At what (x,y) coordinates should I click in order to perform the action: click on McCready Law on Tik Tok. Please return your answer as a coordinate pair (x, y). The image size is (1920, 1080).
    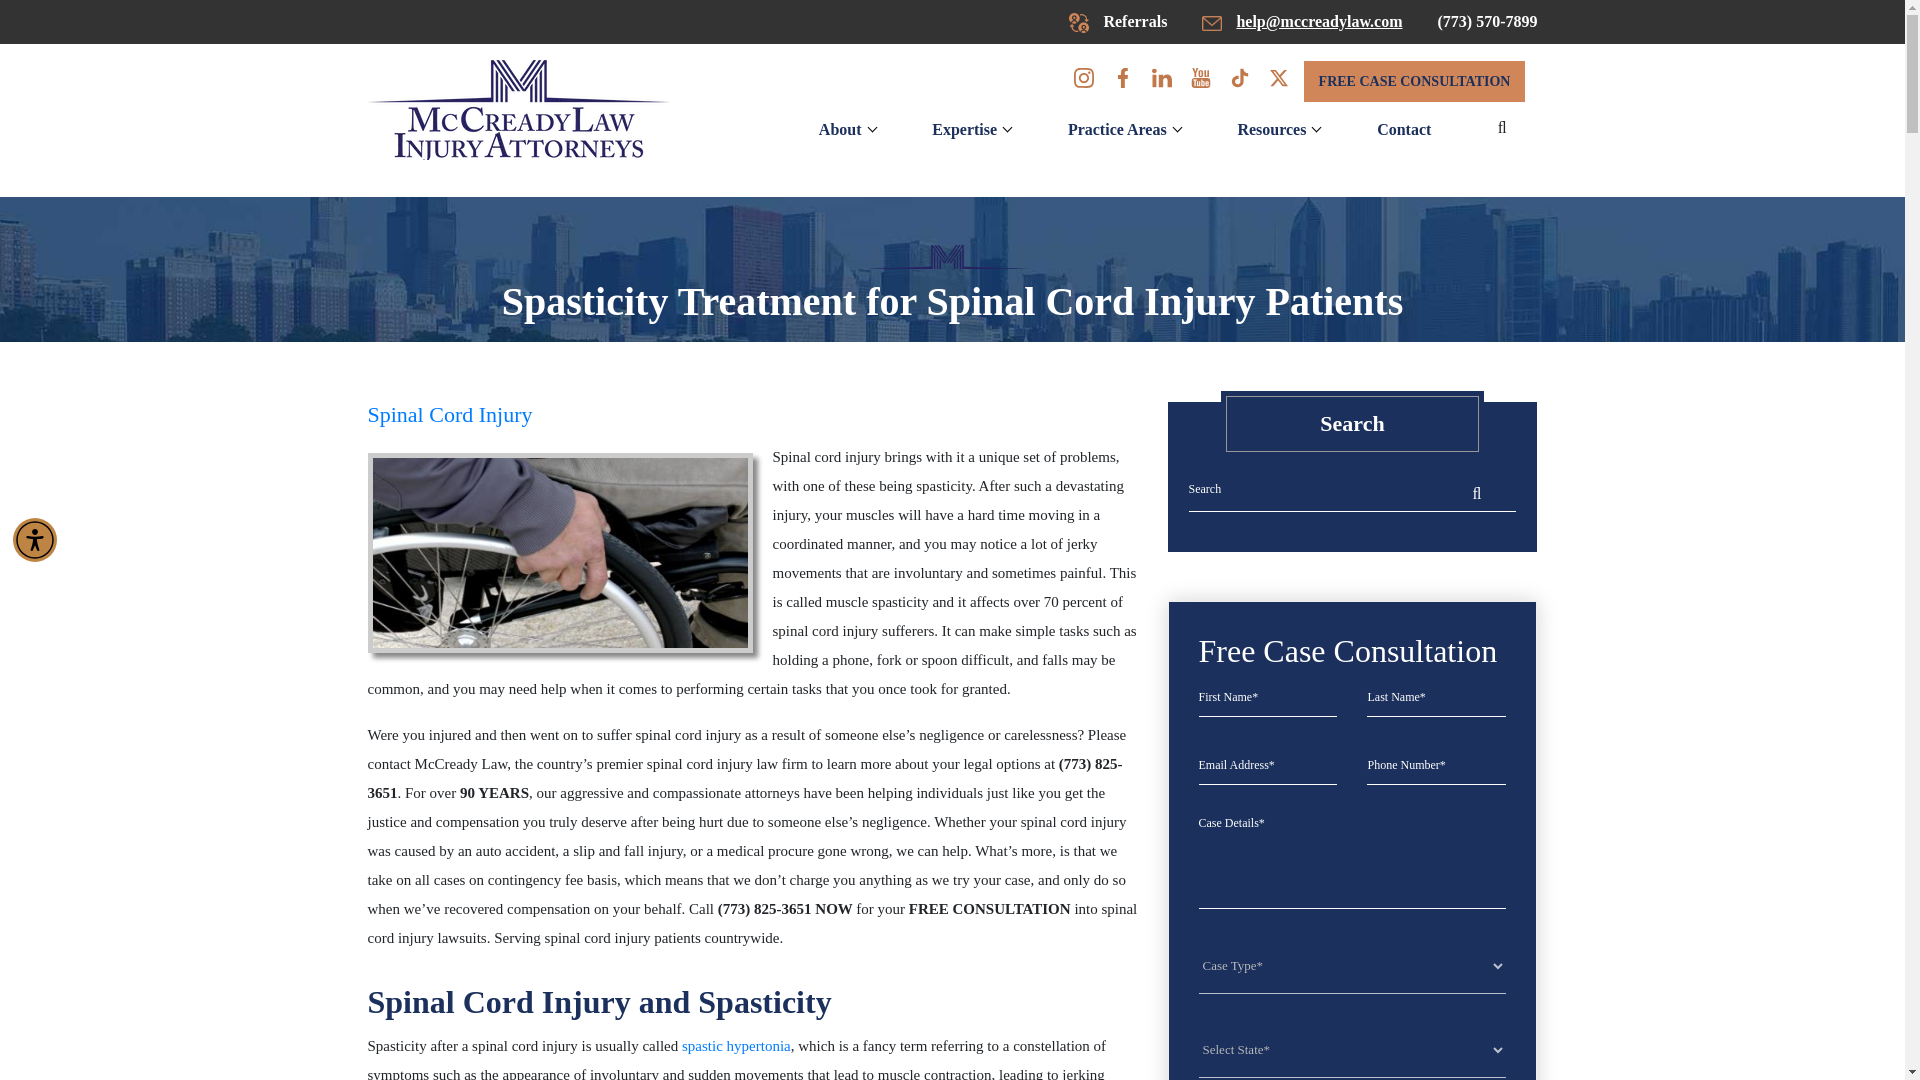
    Looking at the image, I should click on (1240, 82).